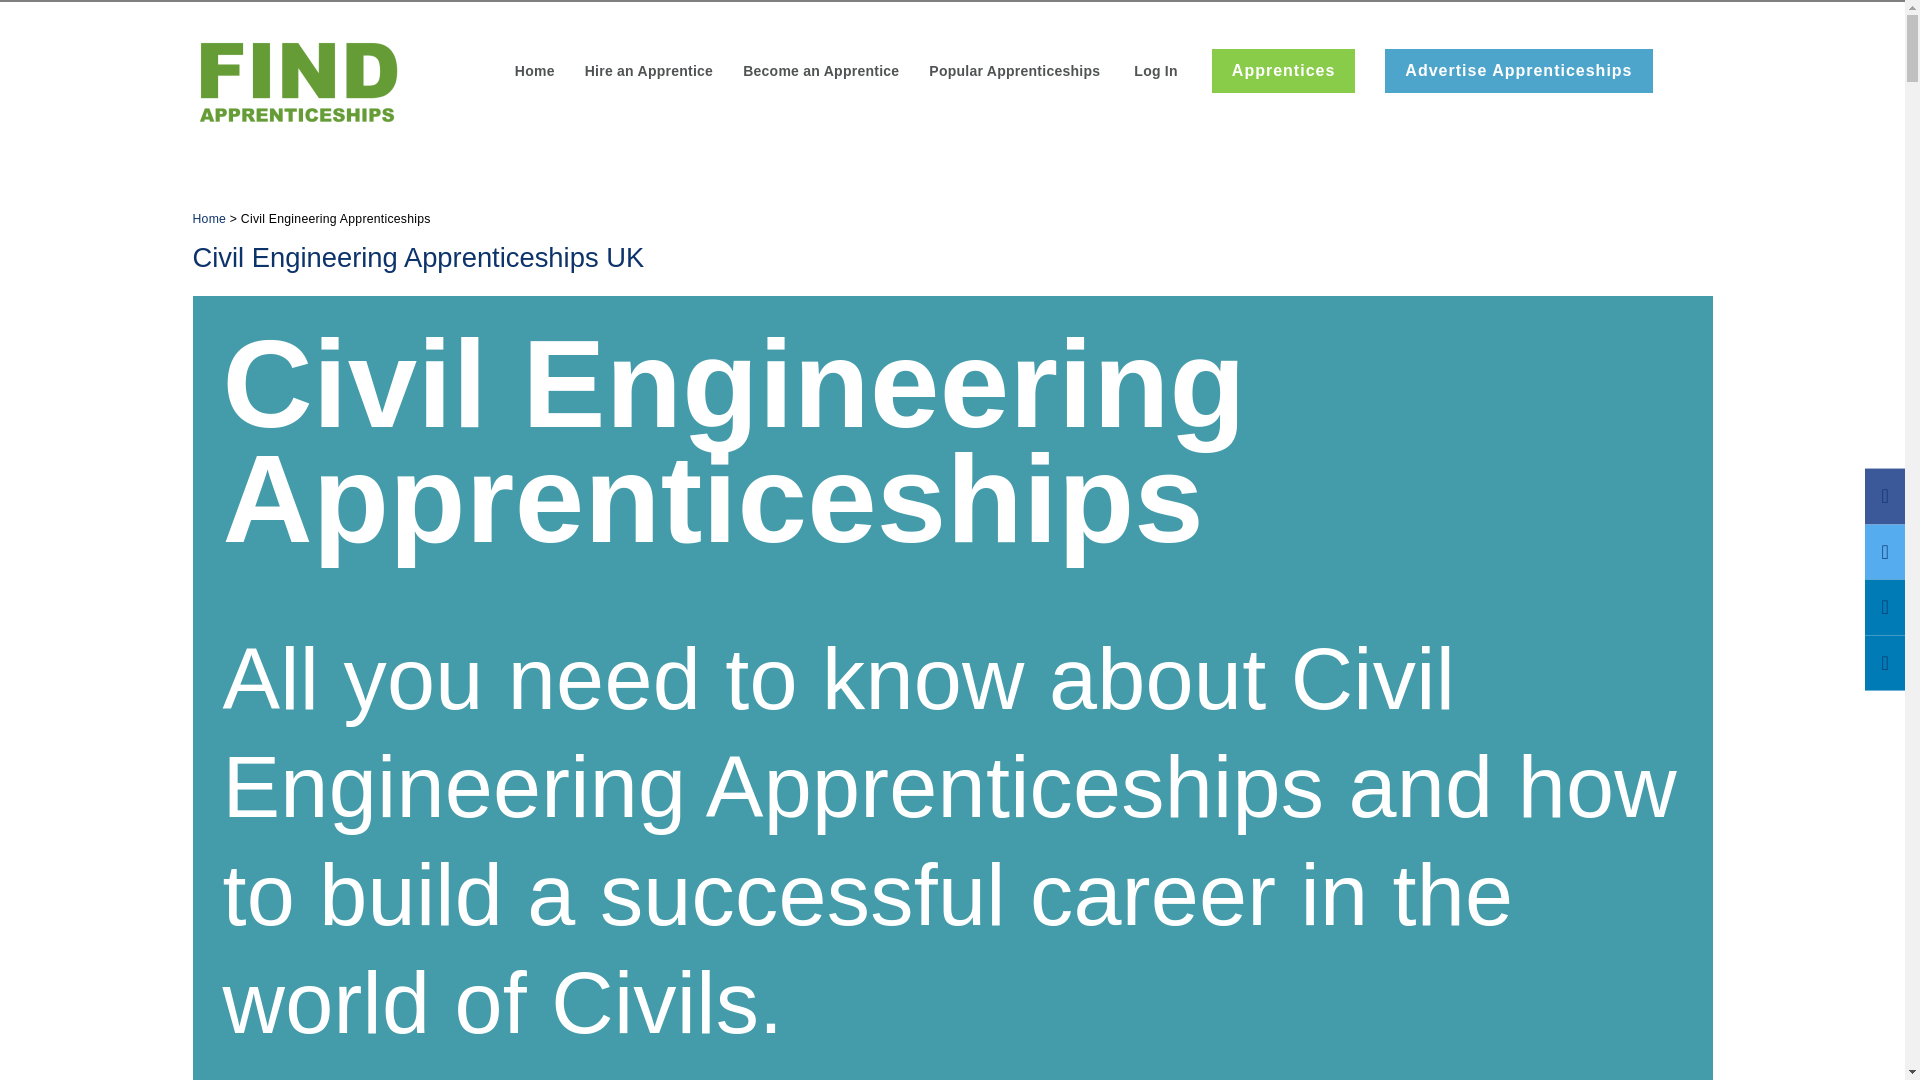  I want to click on Find Apprenticeships, so click(296, 80).